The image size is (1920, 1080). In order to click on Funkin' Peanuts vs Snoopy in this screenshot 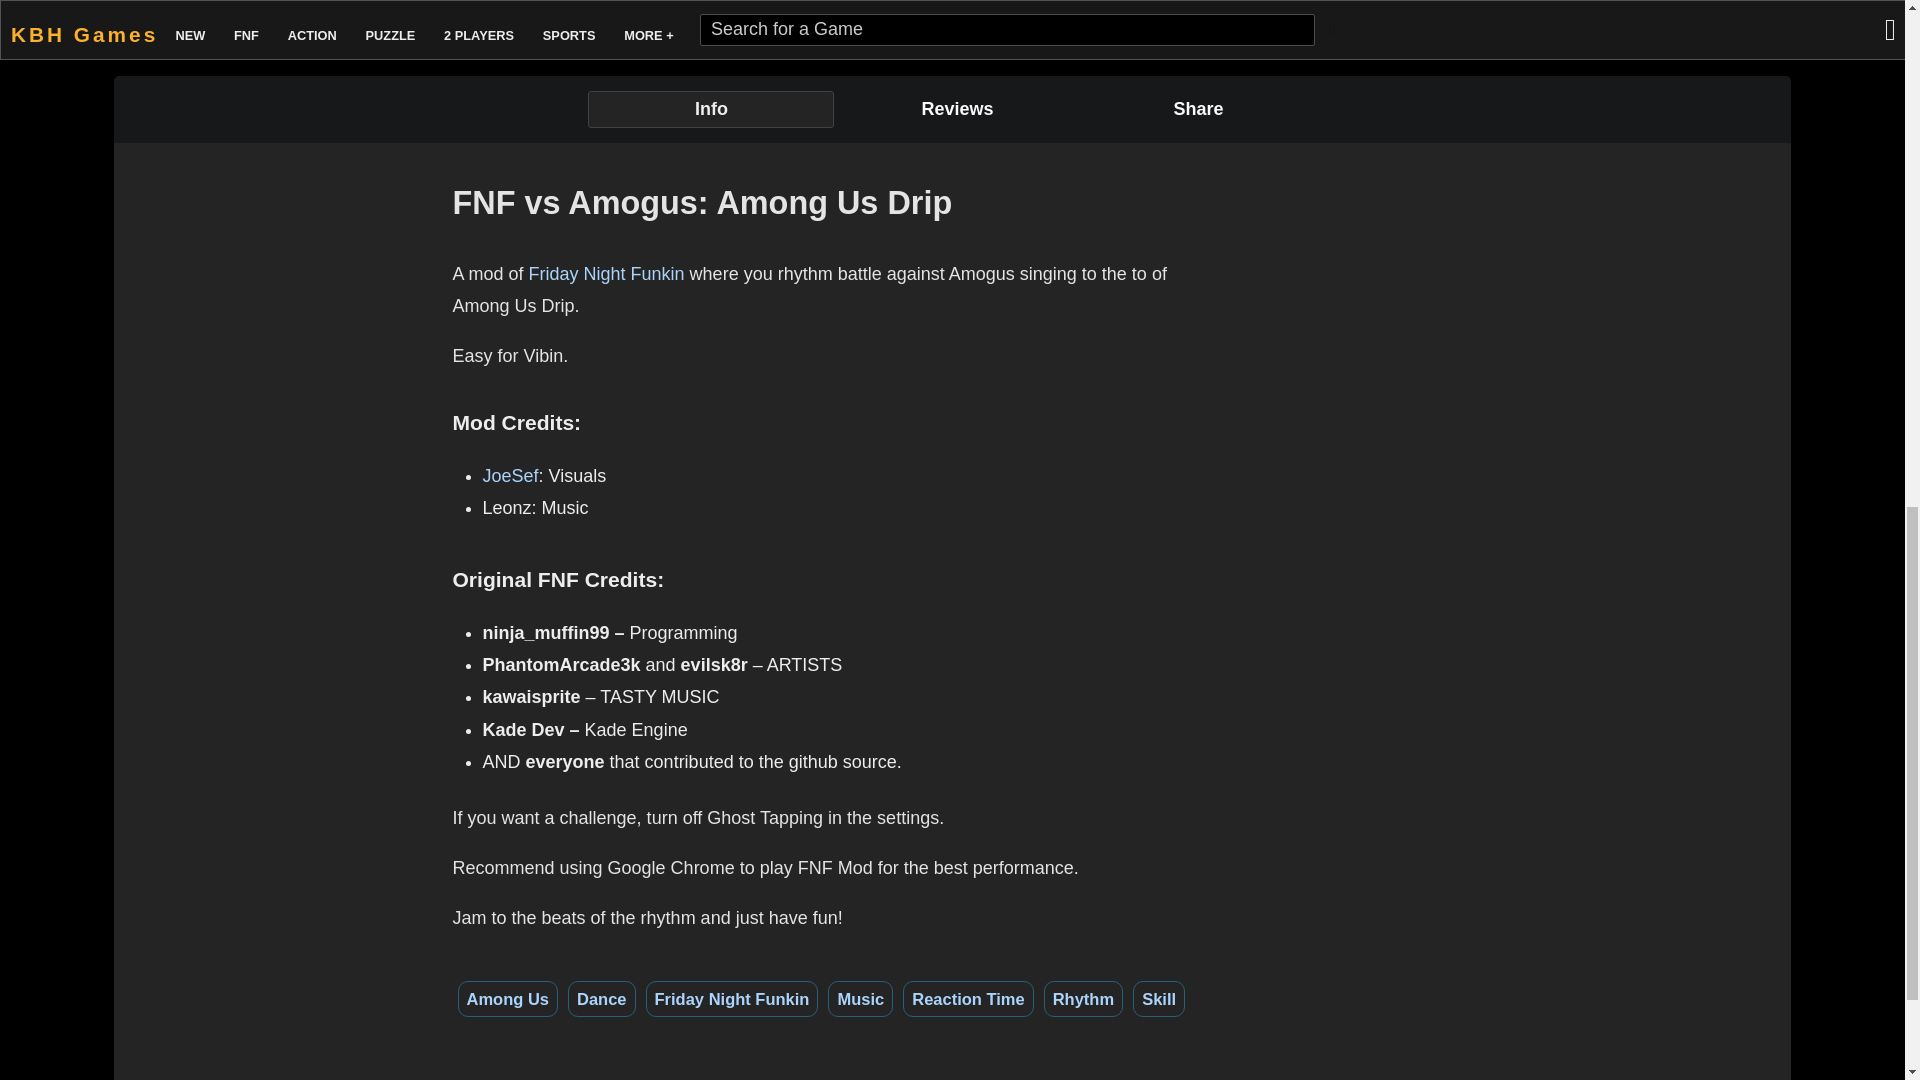, I will do `click(1353, 10)`.